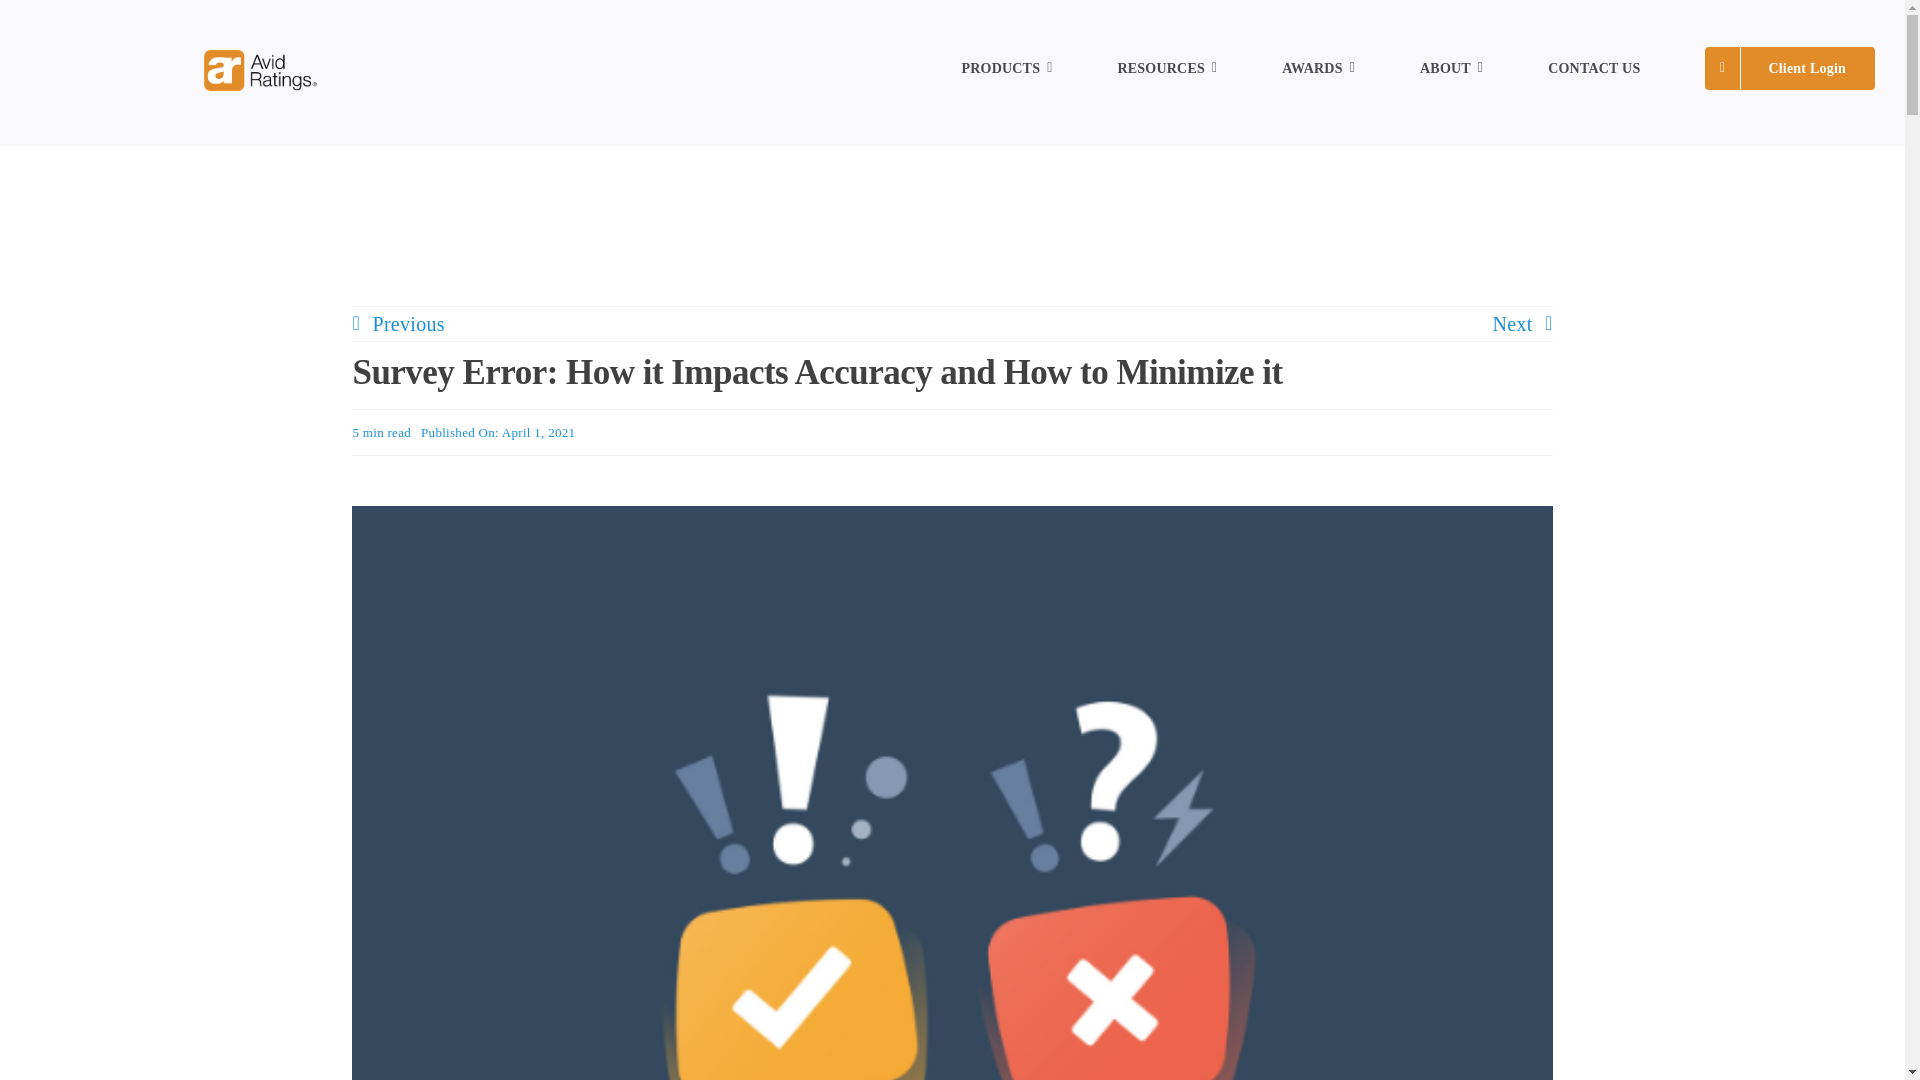  What do you see at coordinates (1167, 68) in the screenshot?
I see `RESOURCES` at bounding box center [1167, 68].